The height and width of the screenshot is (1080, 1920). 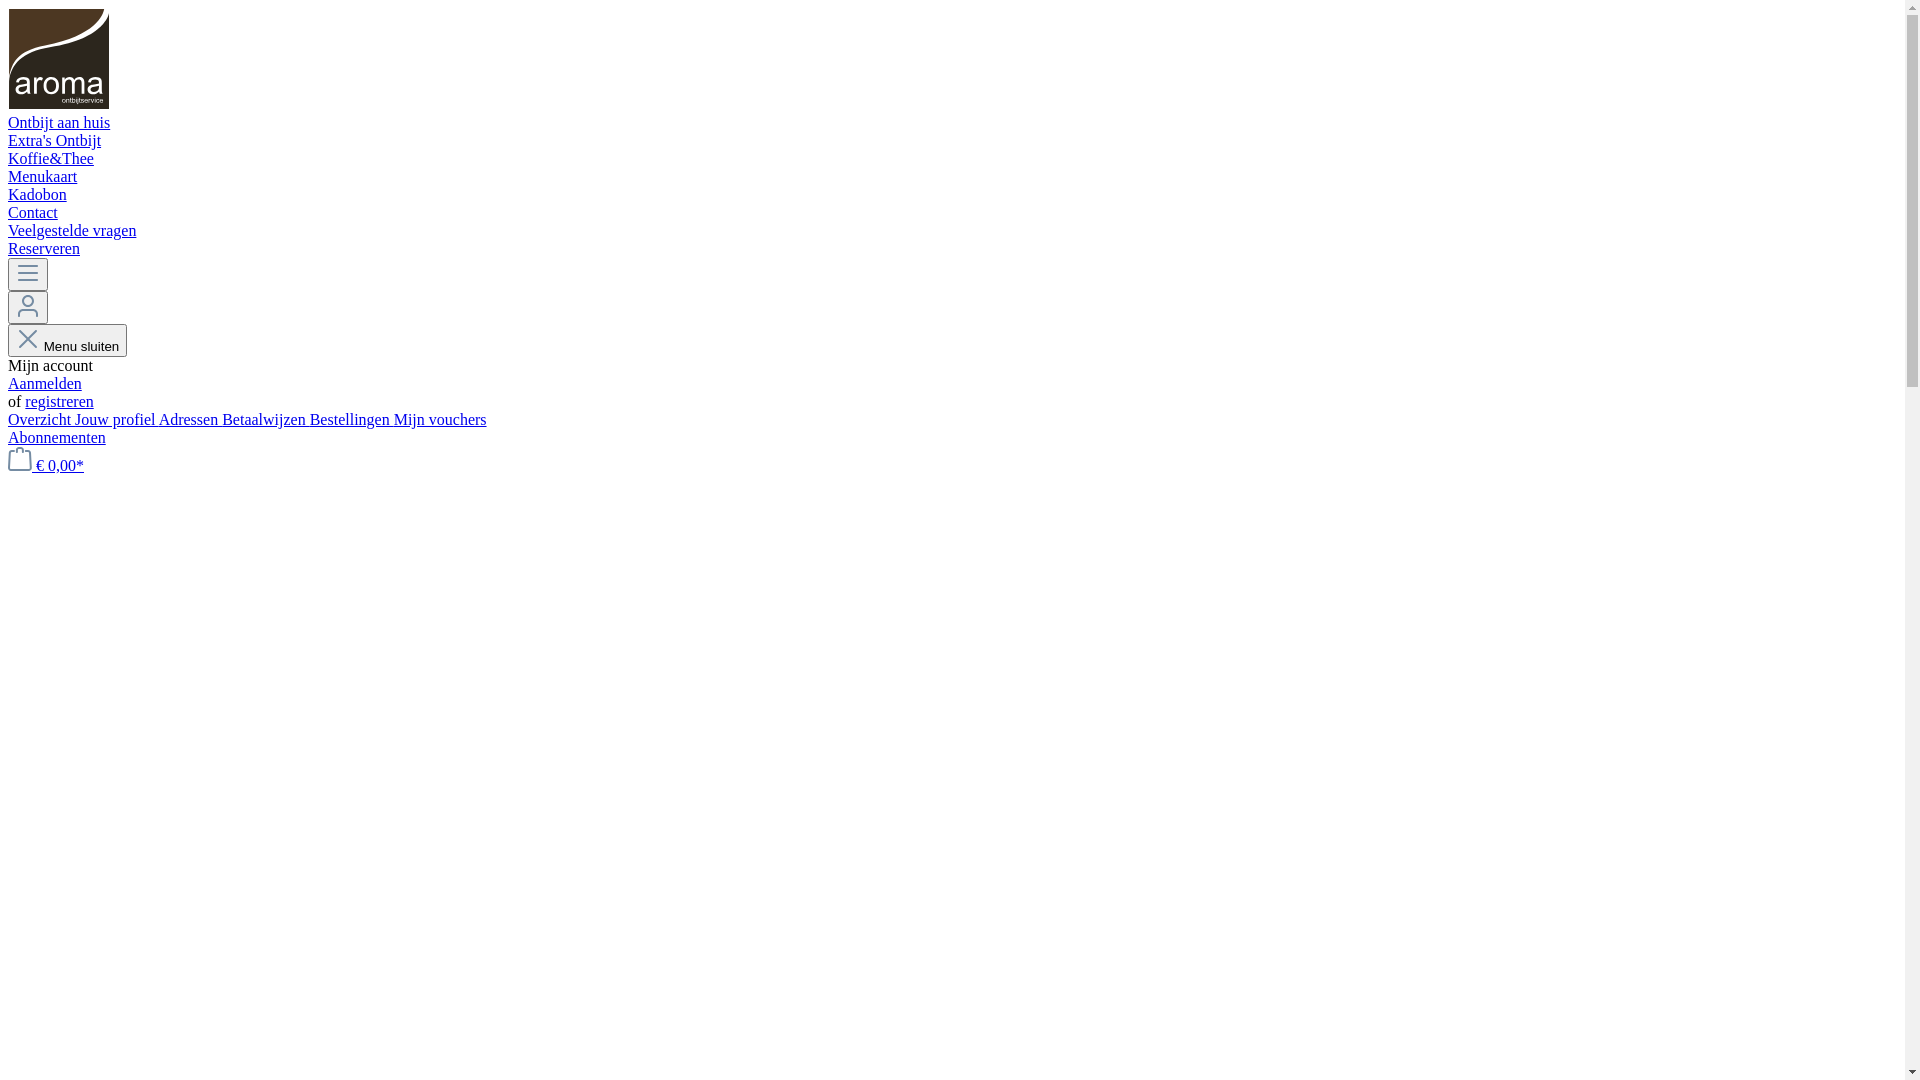 What do you see at coordinates (952, 177) in the screenshot?
I see `Menukaart` at bounding box center [952, 177].